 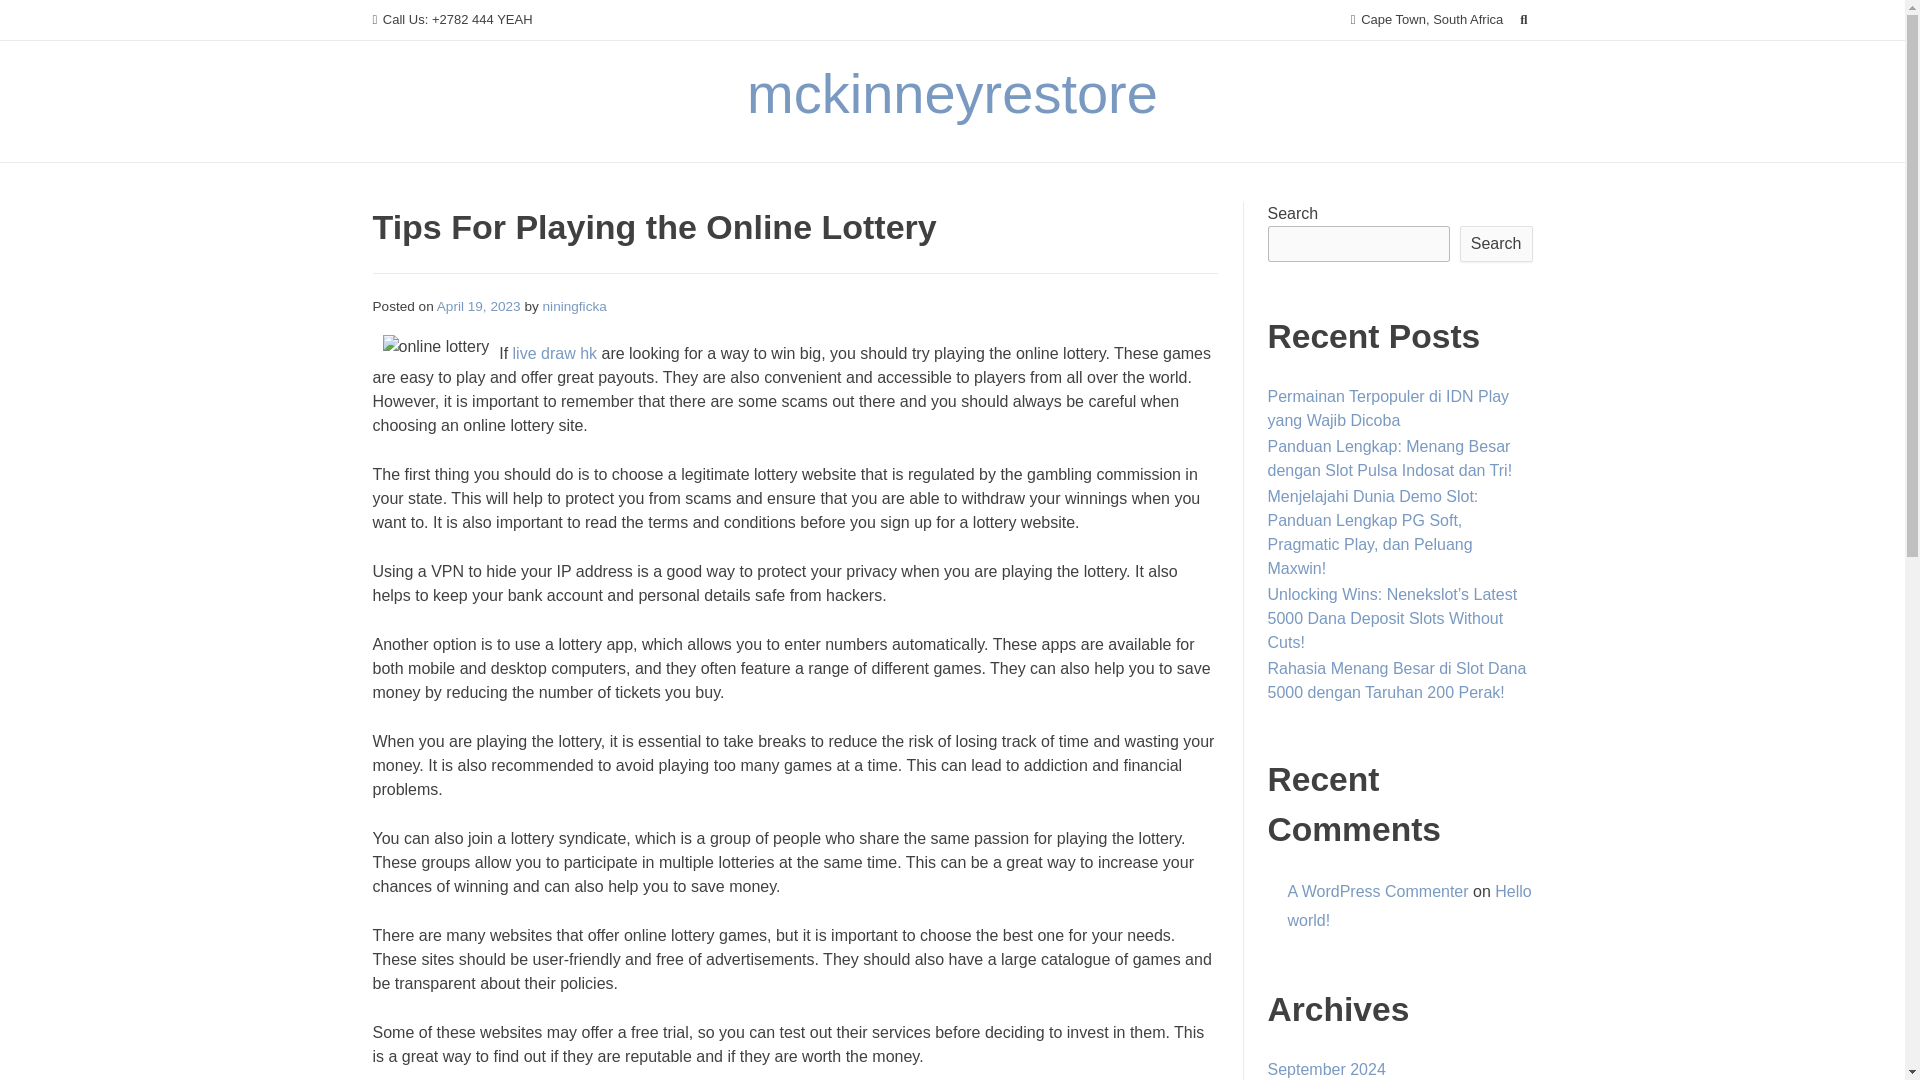 I want to click on A WordPress Commenter, so click(x=1378, y=891).